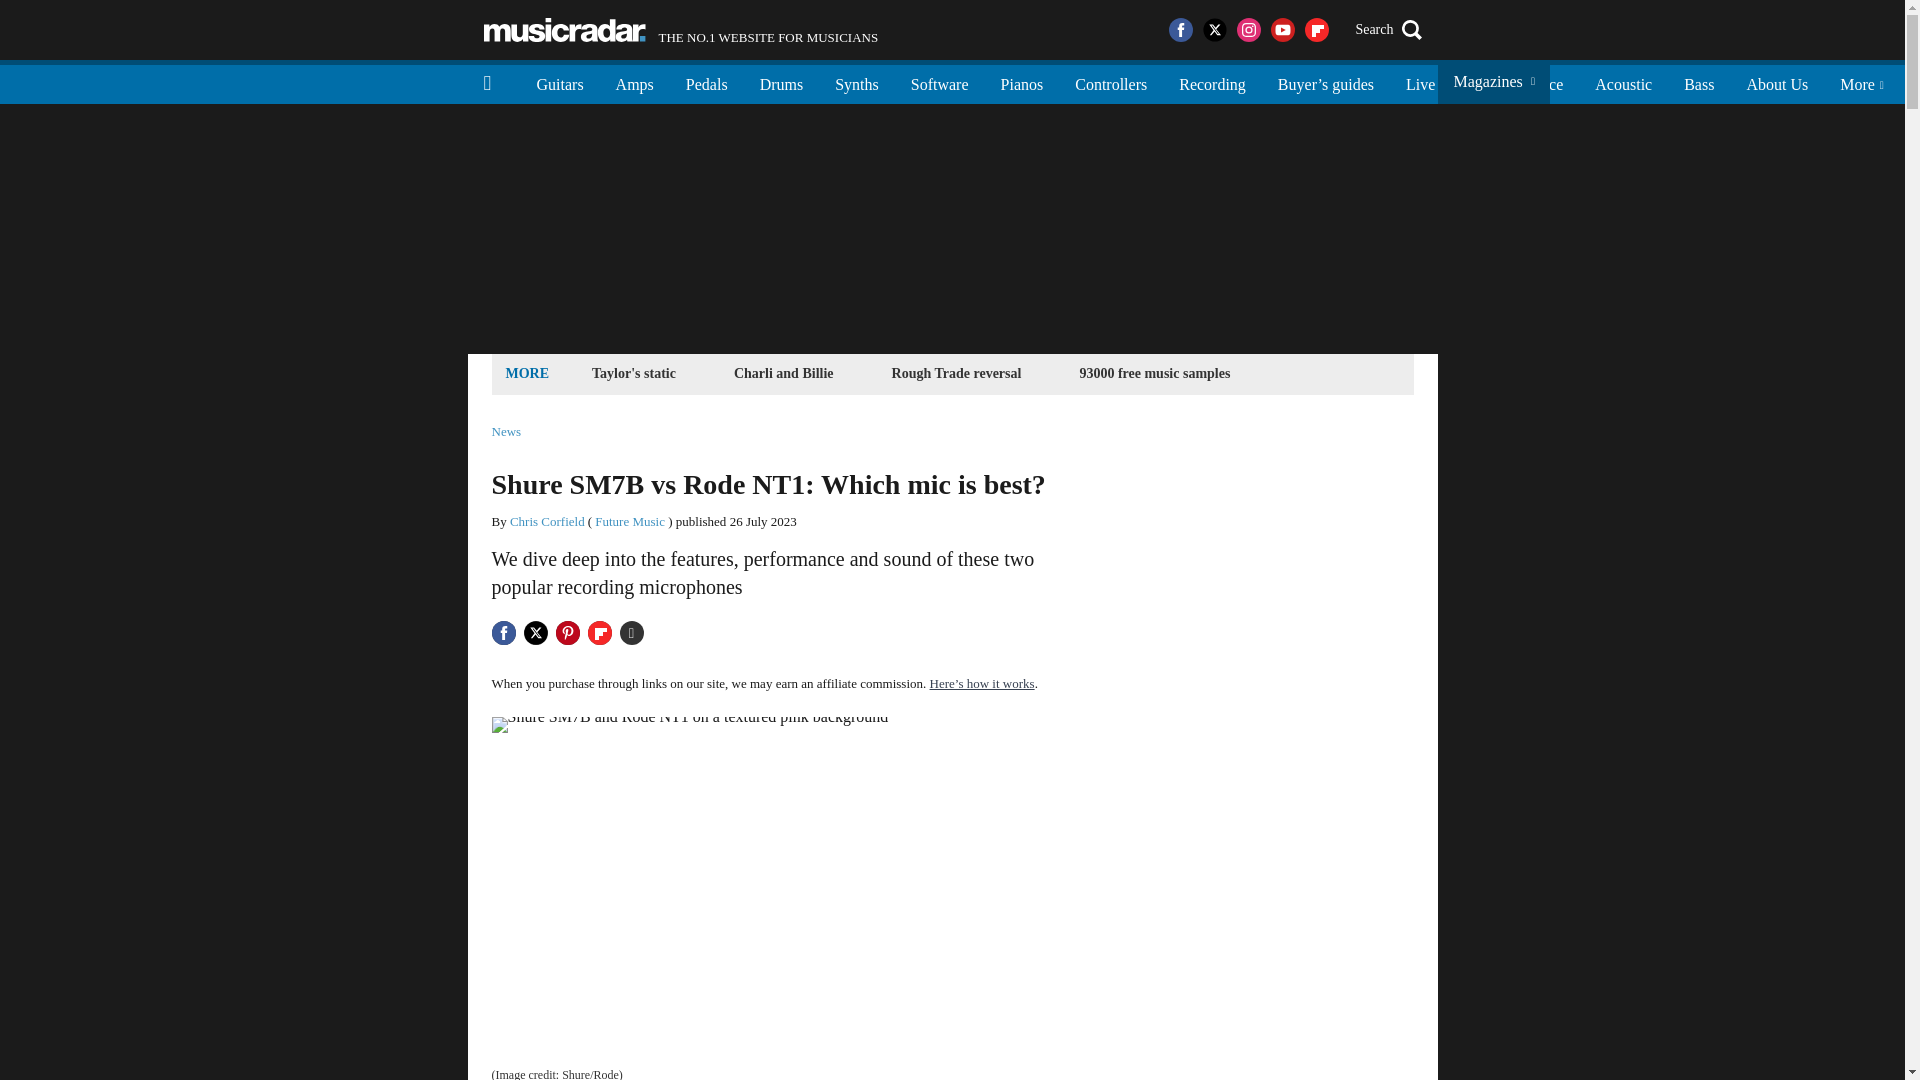  I want to click on DJ, so click(1476, 82).